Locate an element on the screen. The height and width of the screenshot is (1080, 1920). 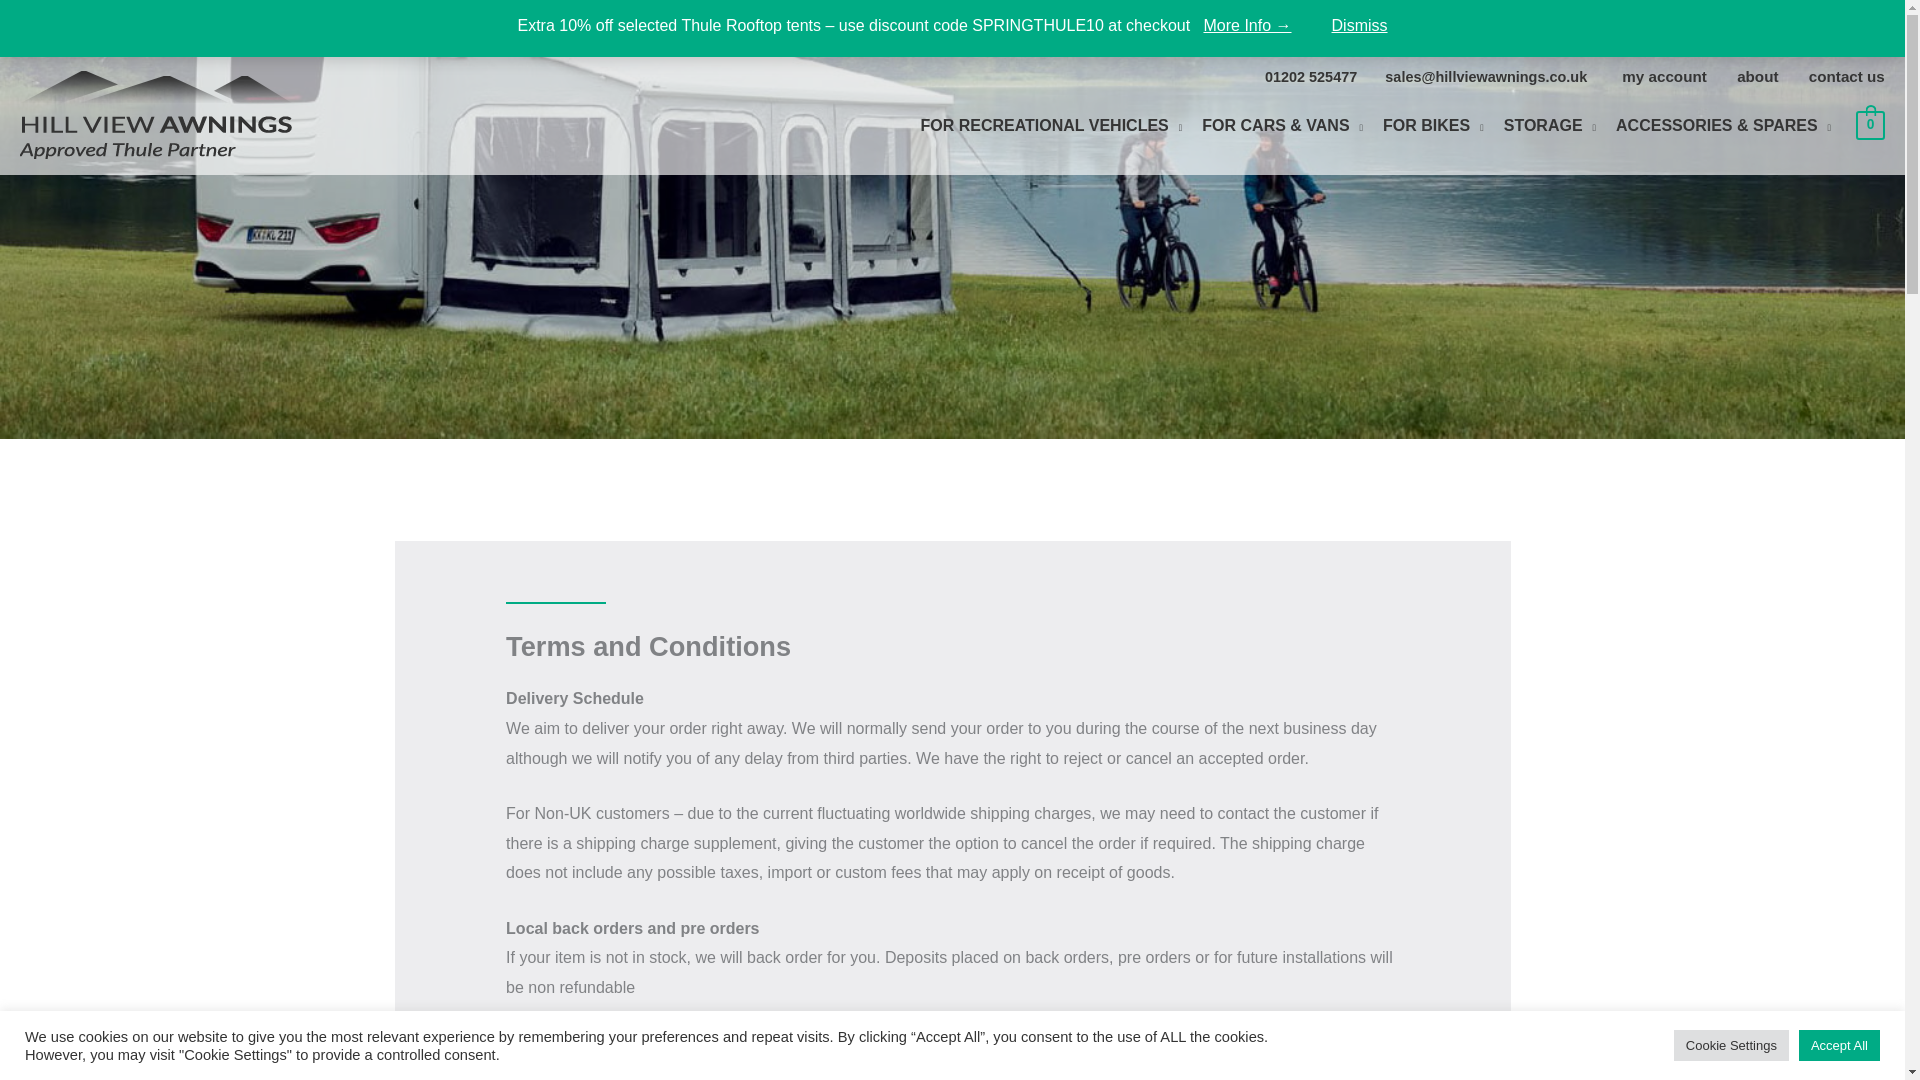
my account is located at coordinates (1664, 77).